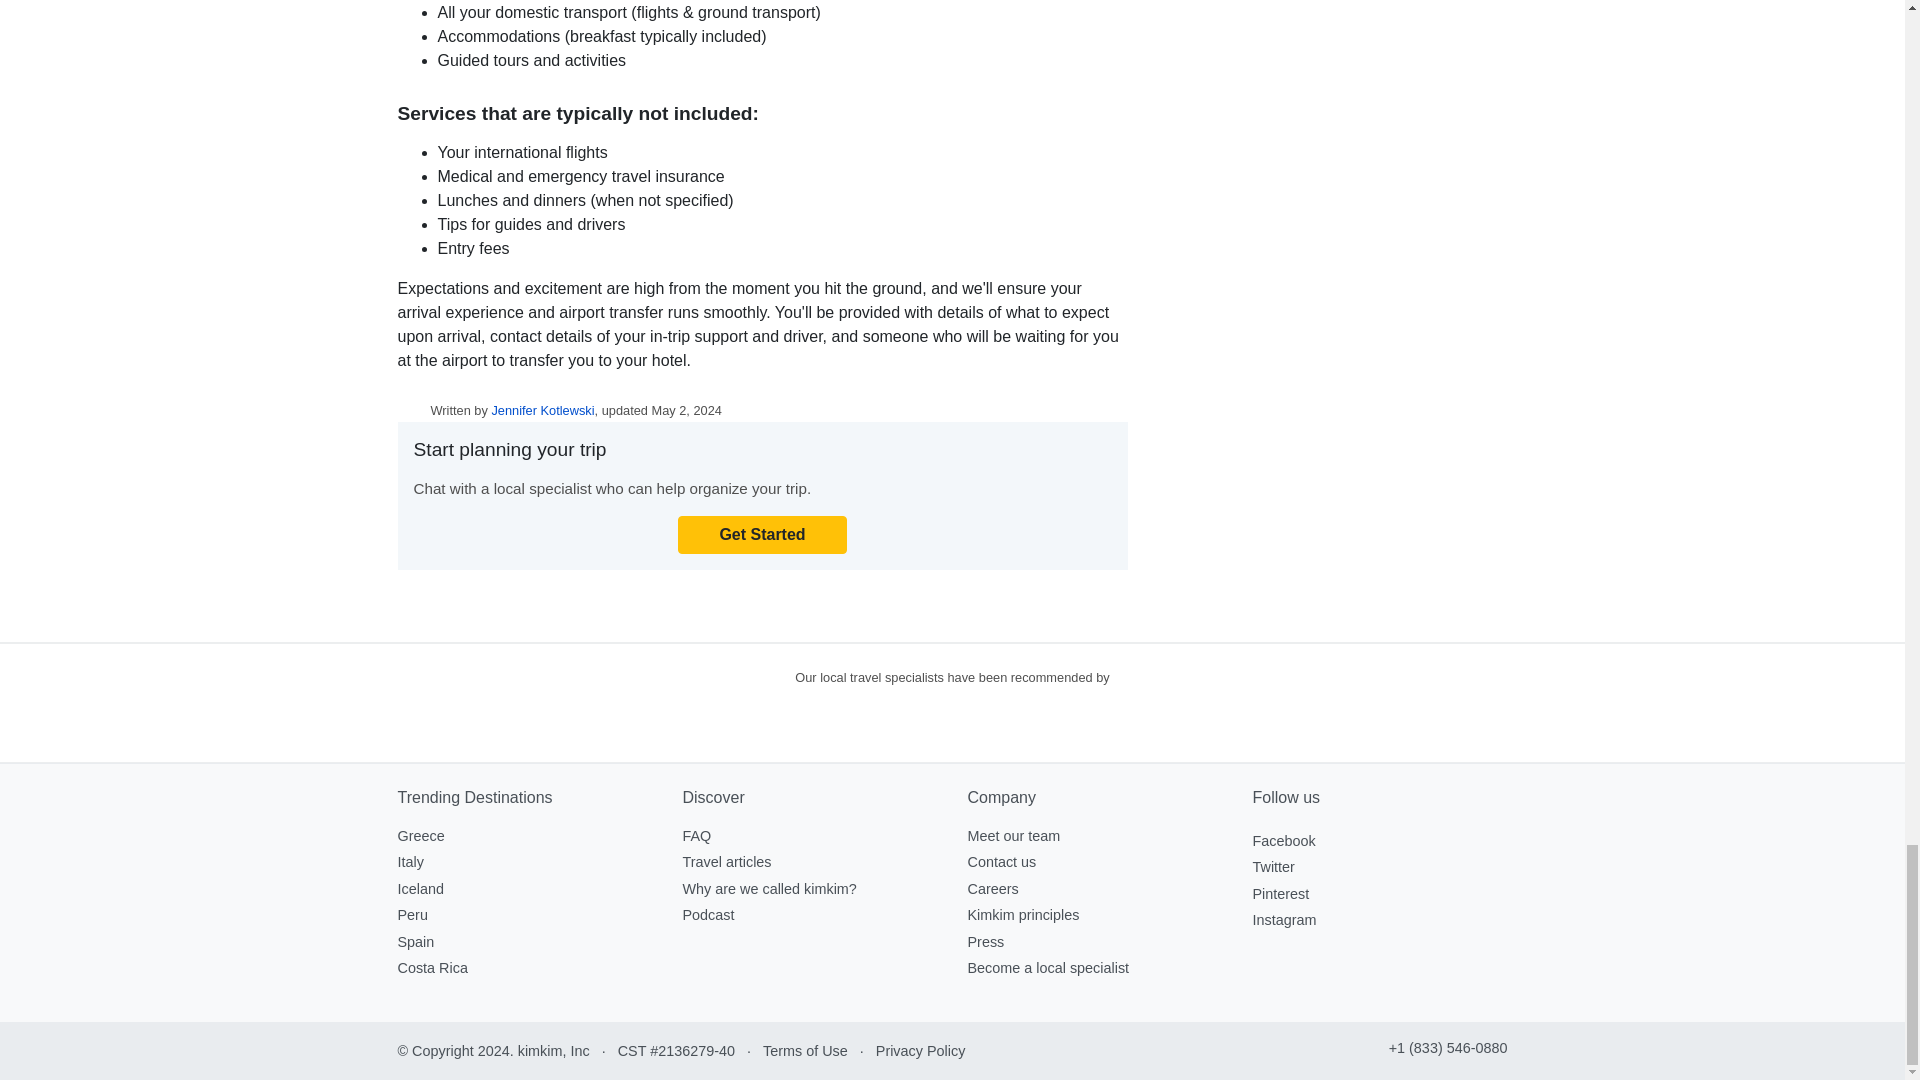 This screenshot has width=1920, height=1080. Describe the element at coordinates (421, 836) in the screenshot. I see `Plan your trip to Greece` at that location.